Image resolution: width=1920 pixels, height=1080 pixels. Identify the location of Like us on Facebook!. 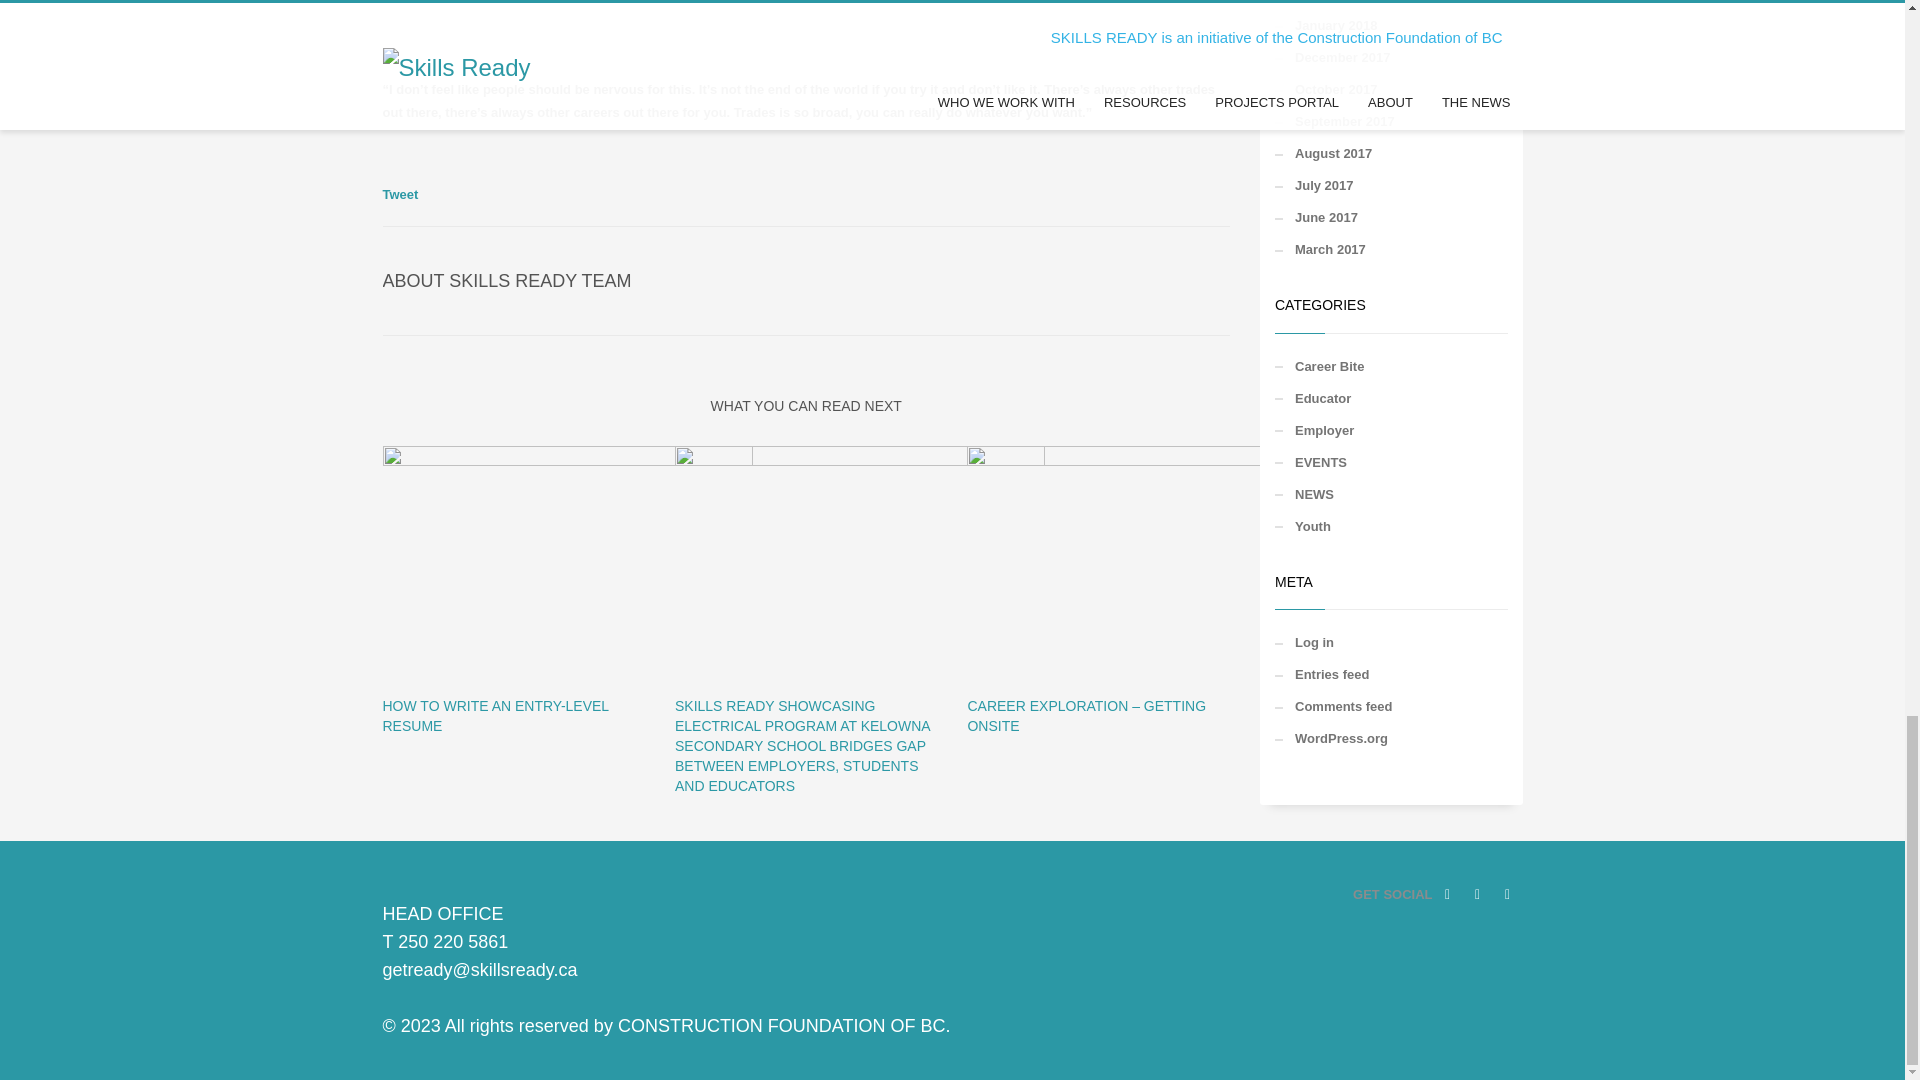
(1446, 895).